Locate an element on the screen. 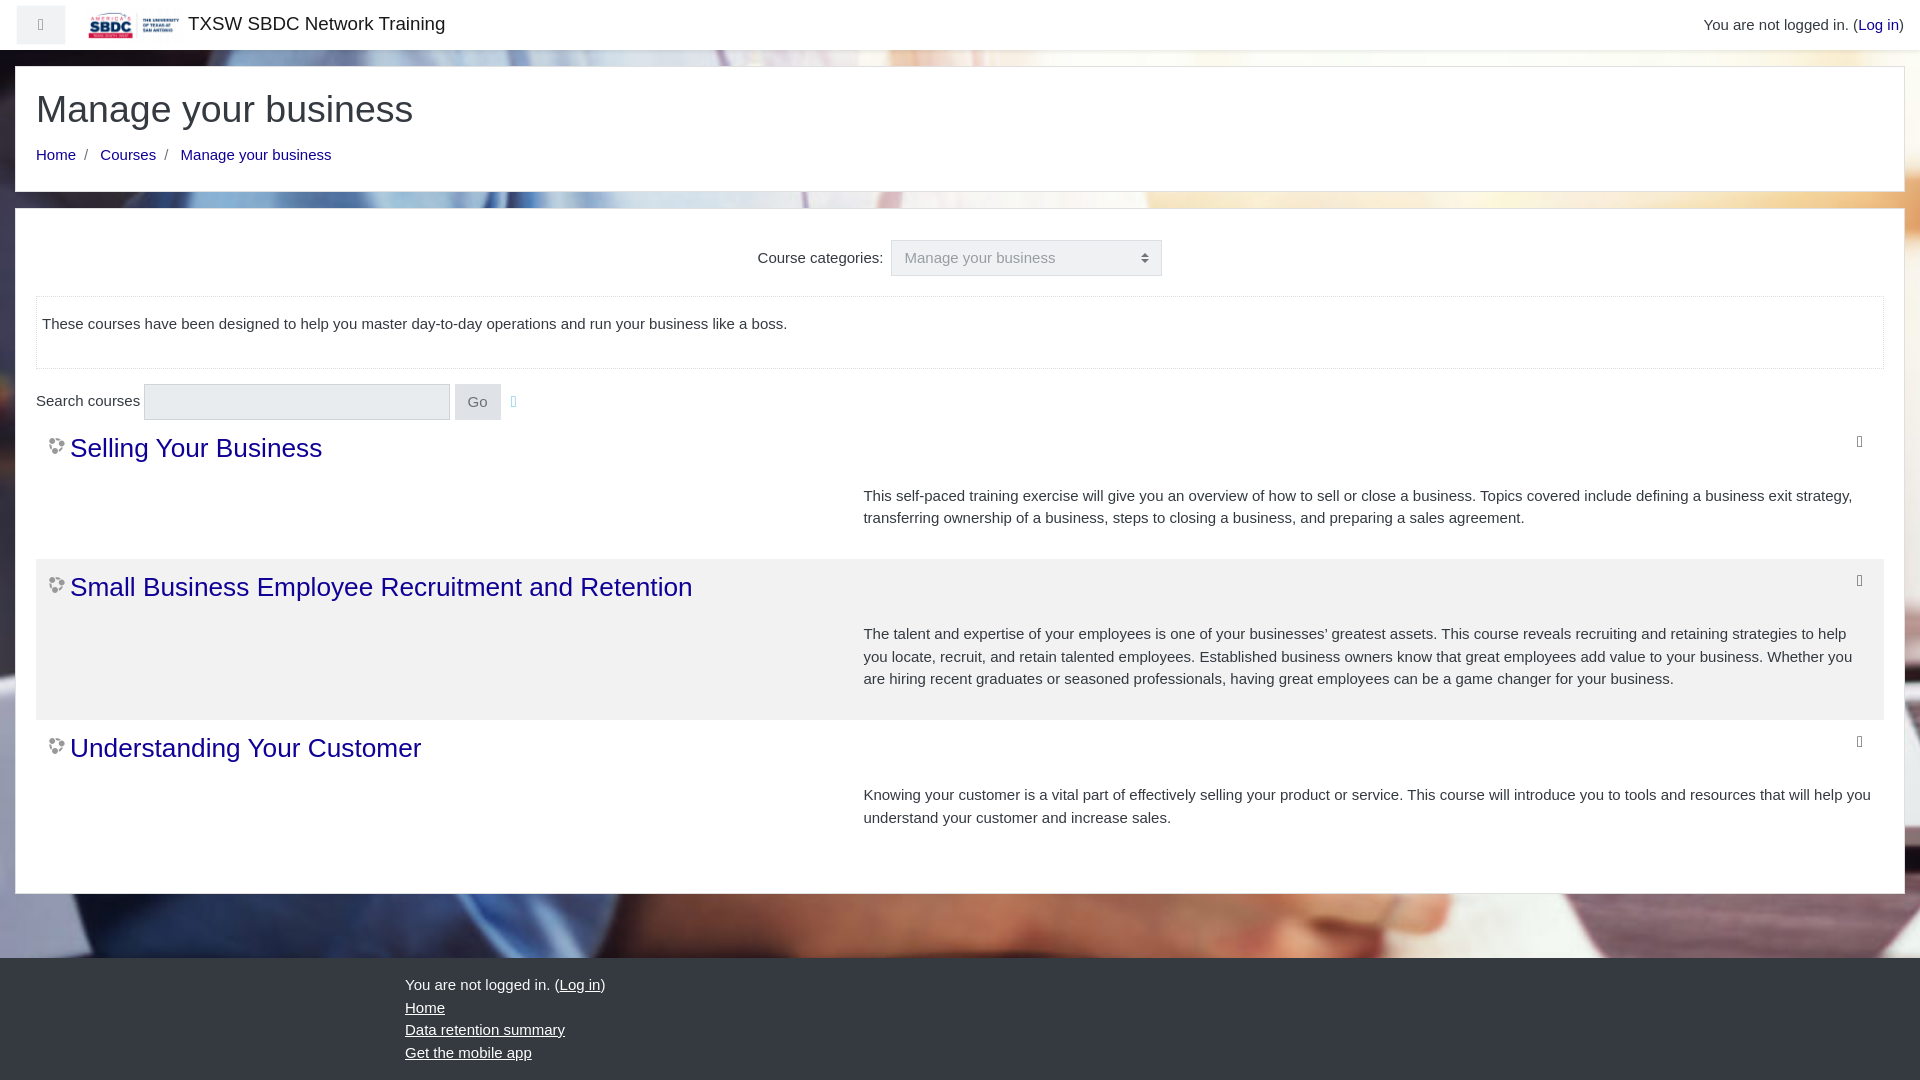 This screenshot has width=1920, height=1080. Get the mobile app is located at coordinates (468, 1052).